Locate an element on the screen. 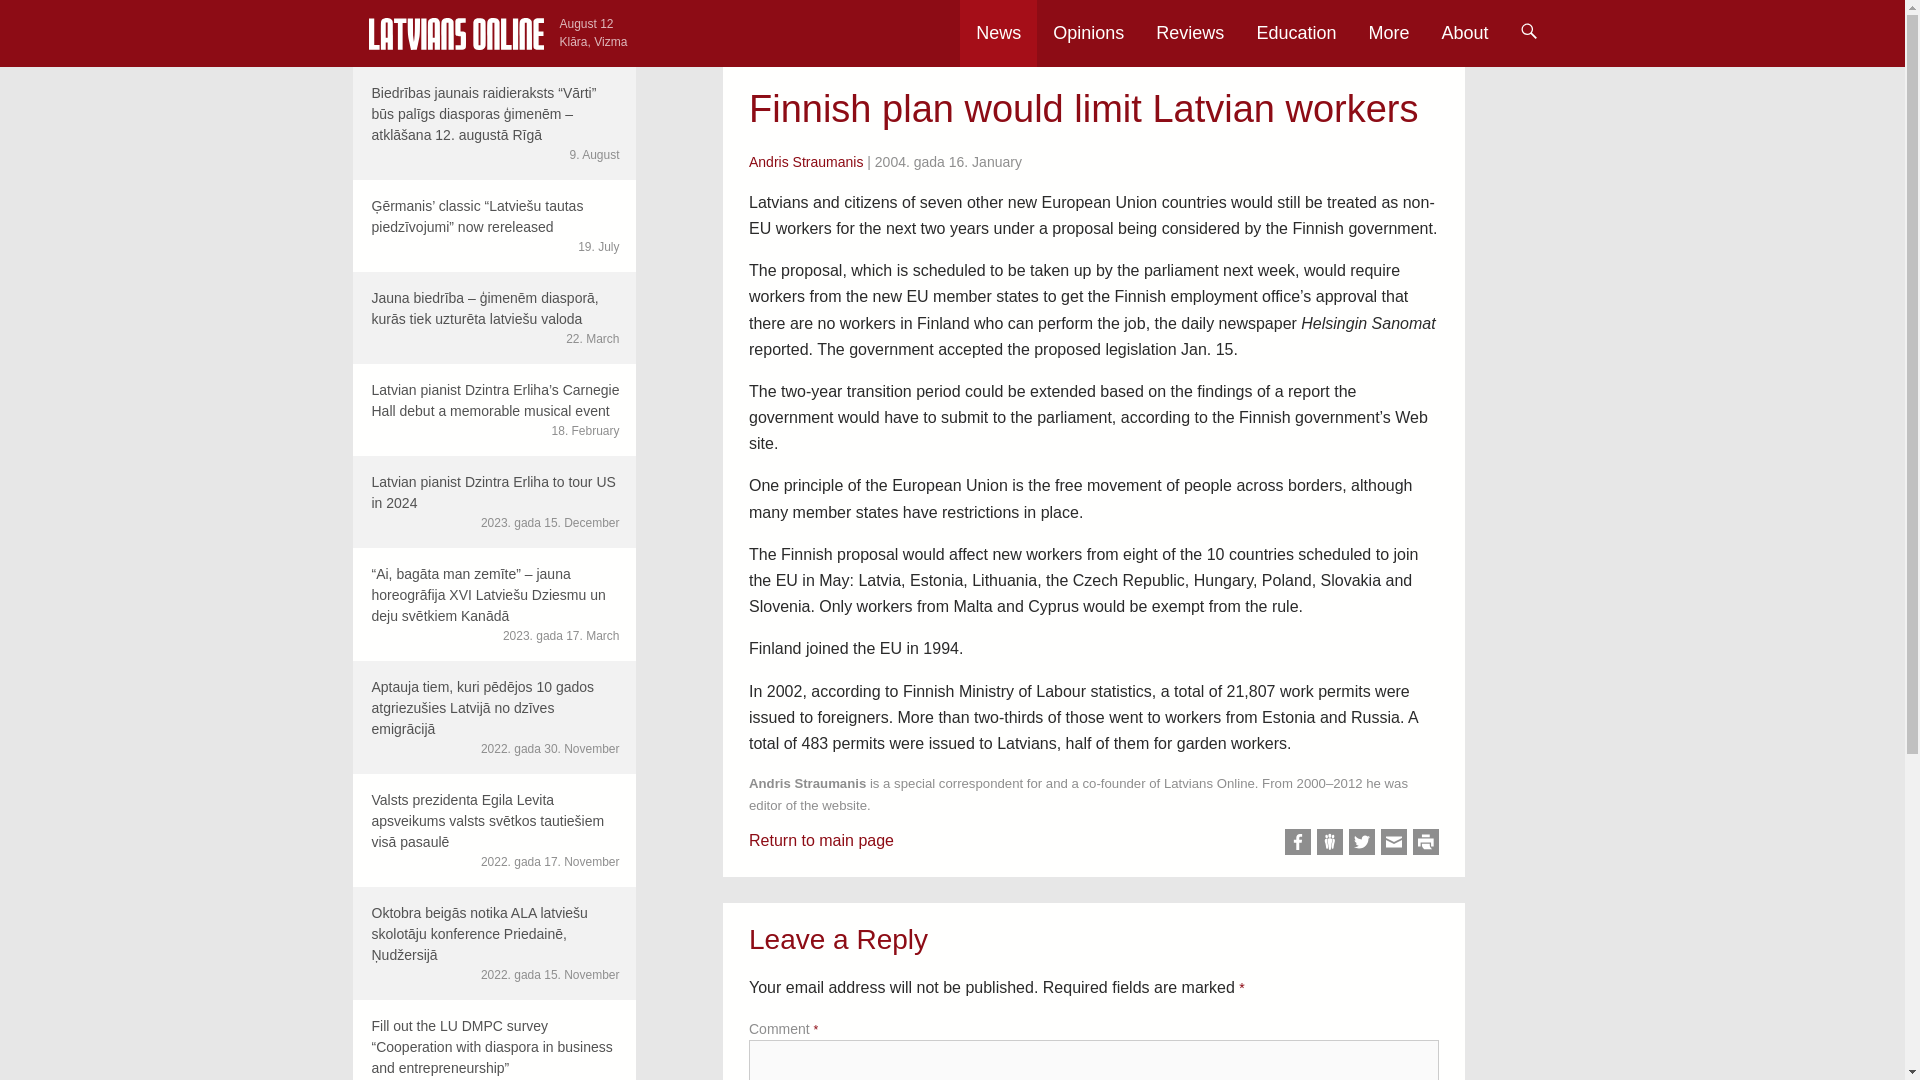 The width and height of the screenshot is (1920, 1080). Opinions is located at coordinates (1088, 33).